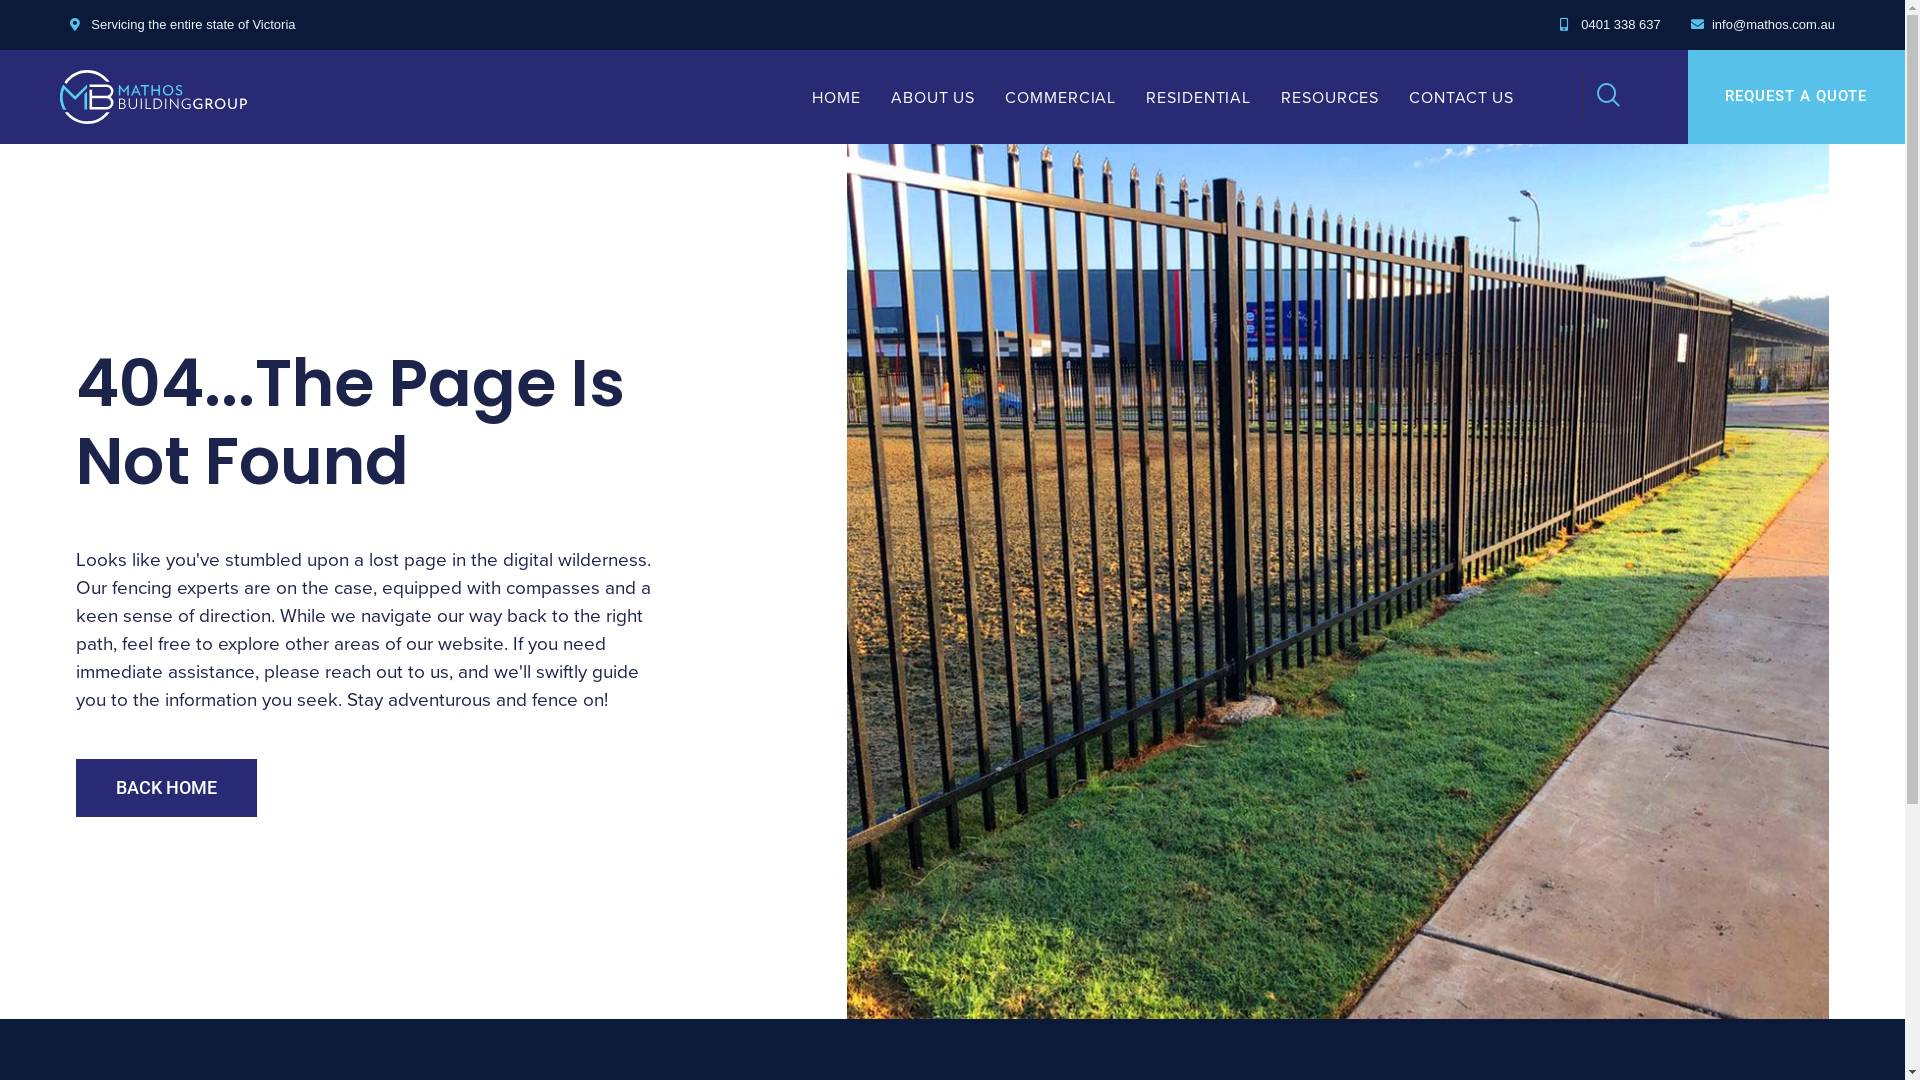 The height and width of the screenshot is (1080, 1920). I want to click on BACK HOME, so click(166, 788).